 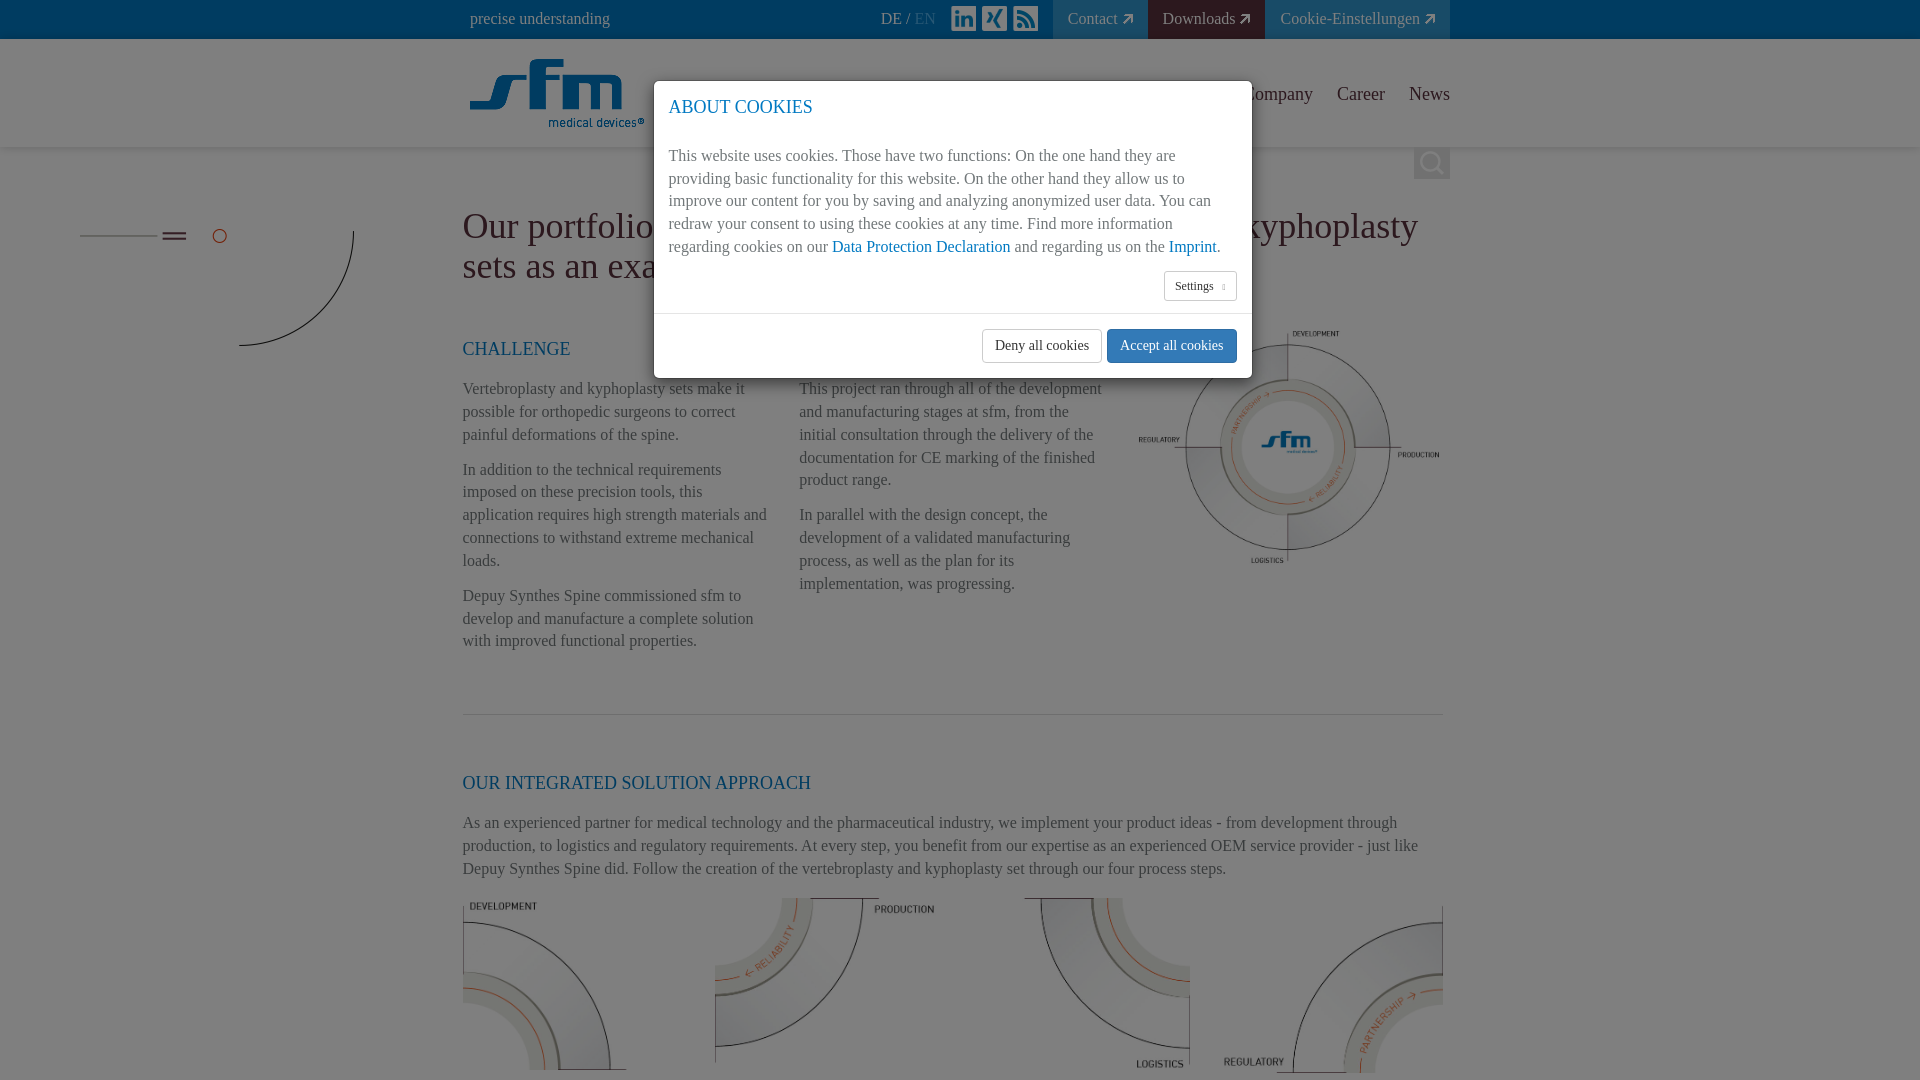 What do you see at coordinates (994, 18) in the screenshot?
I see `XING` at bounding box center [994, 18].